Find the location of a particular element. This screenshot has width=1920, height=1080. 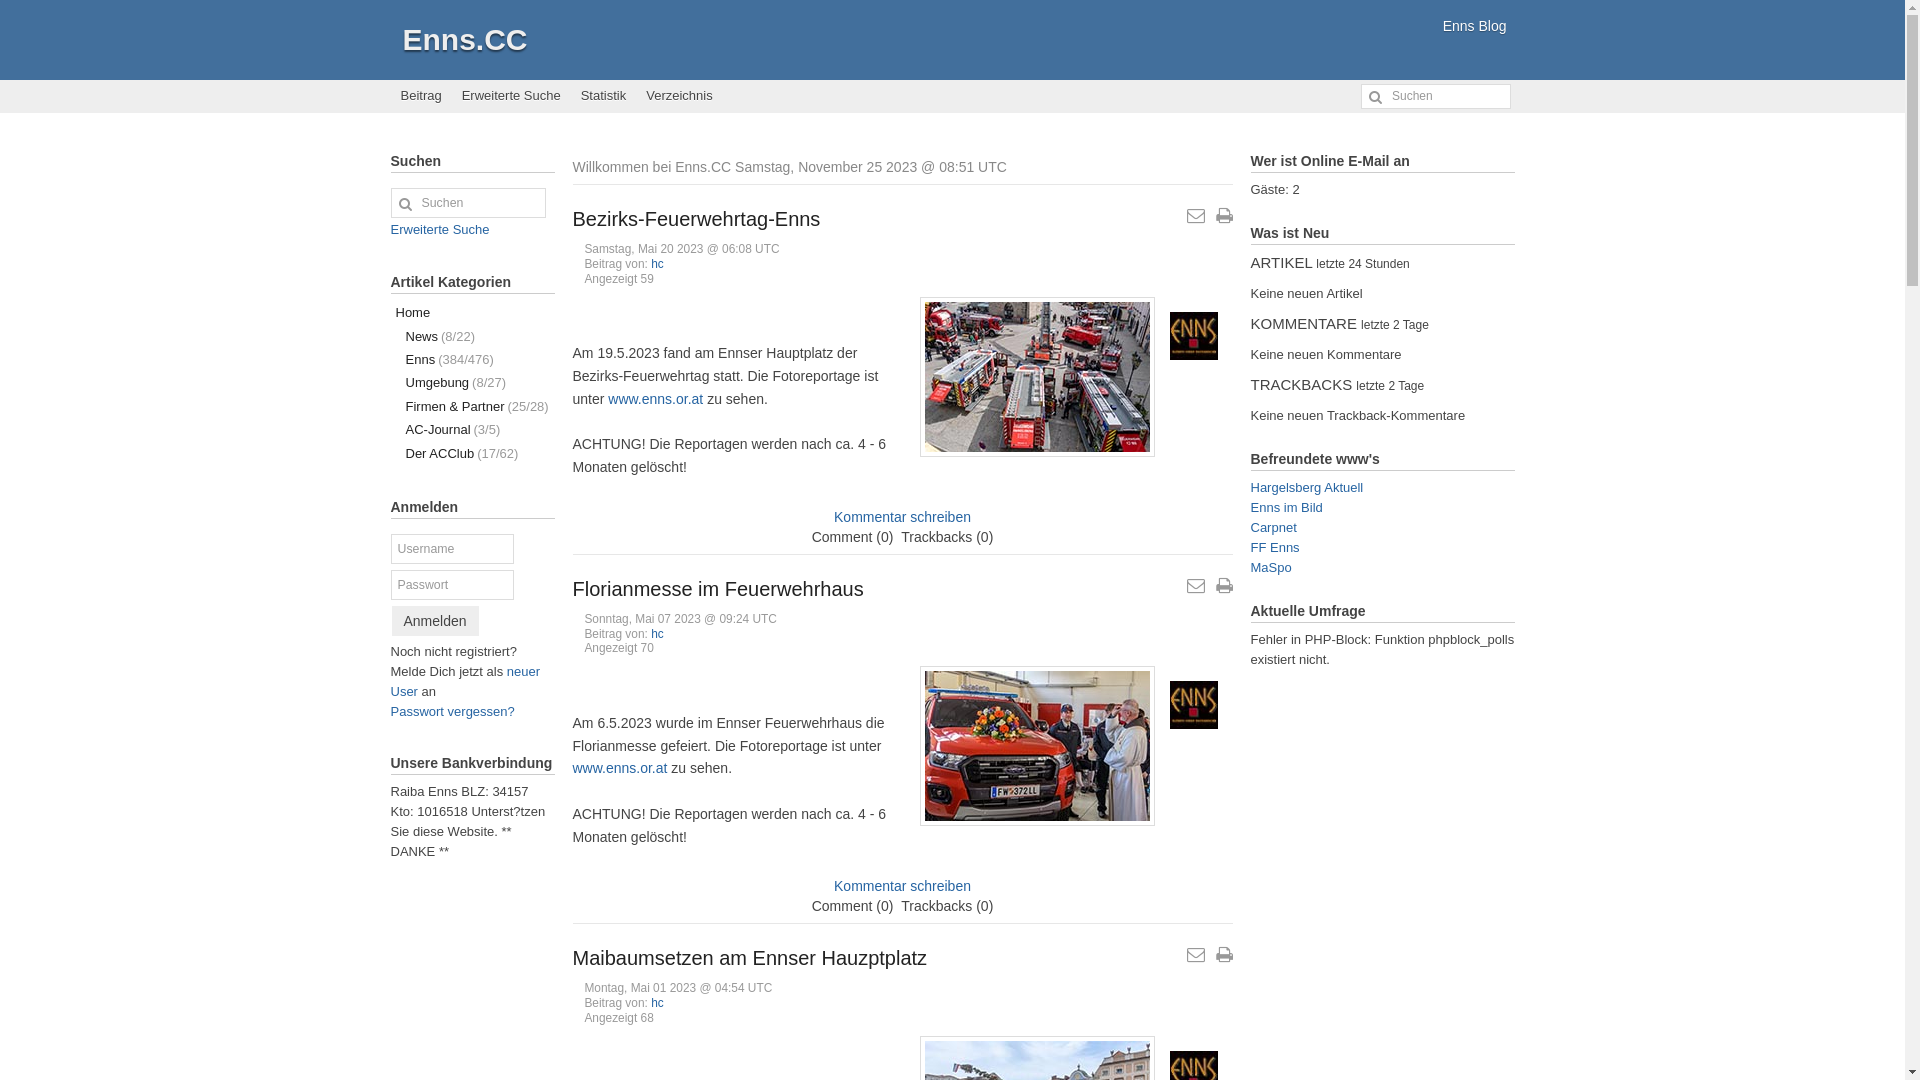

Statistik is located at coordinates (604, 96).